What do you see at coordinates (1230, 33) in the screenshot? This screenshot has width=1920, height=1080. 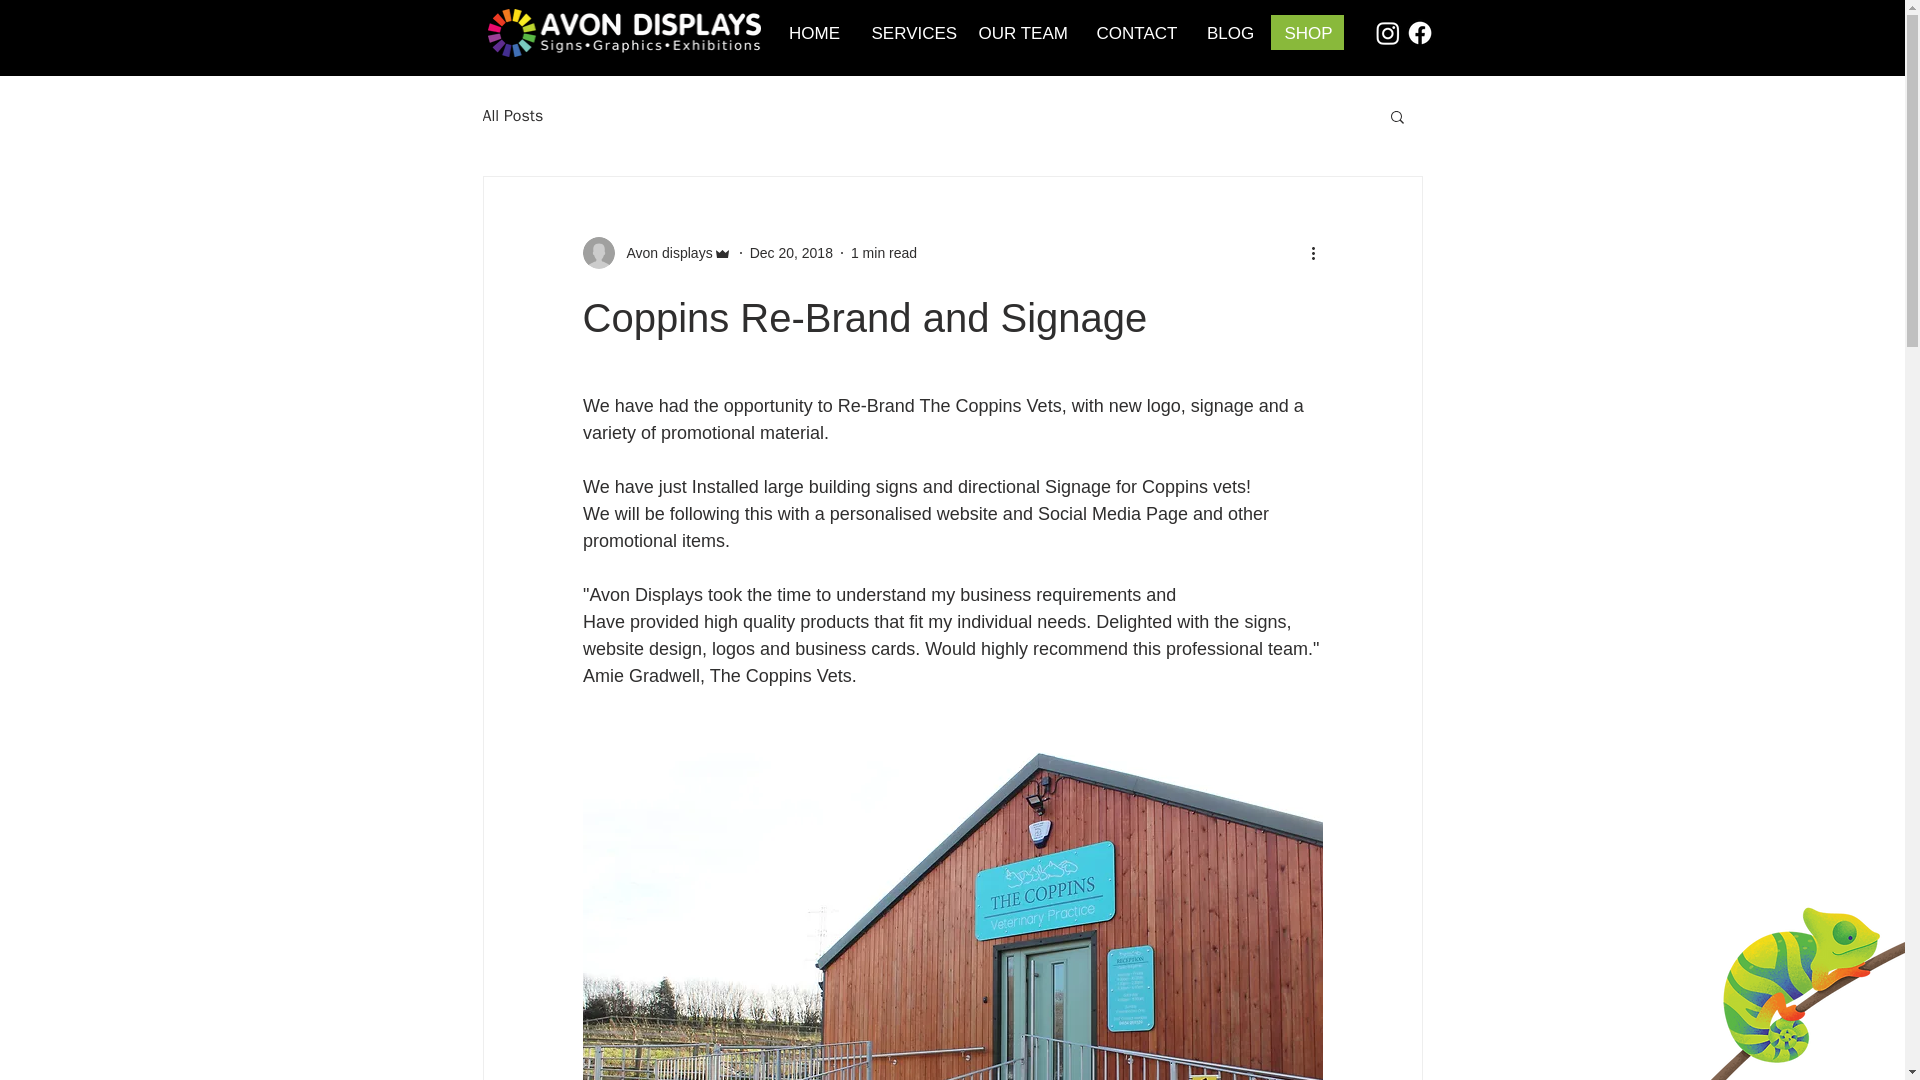 I see `BLOG` at bounding box center [1230, 33].